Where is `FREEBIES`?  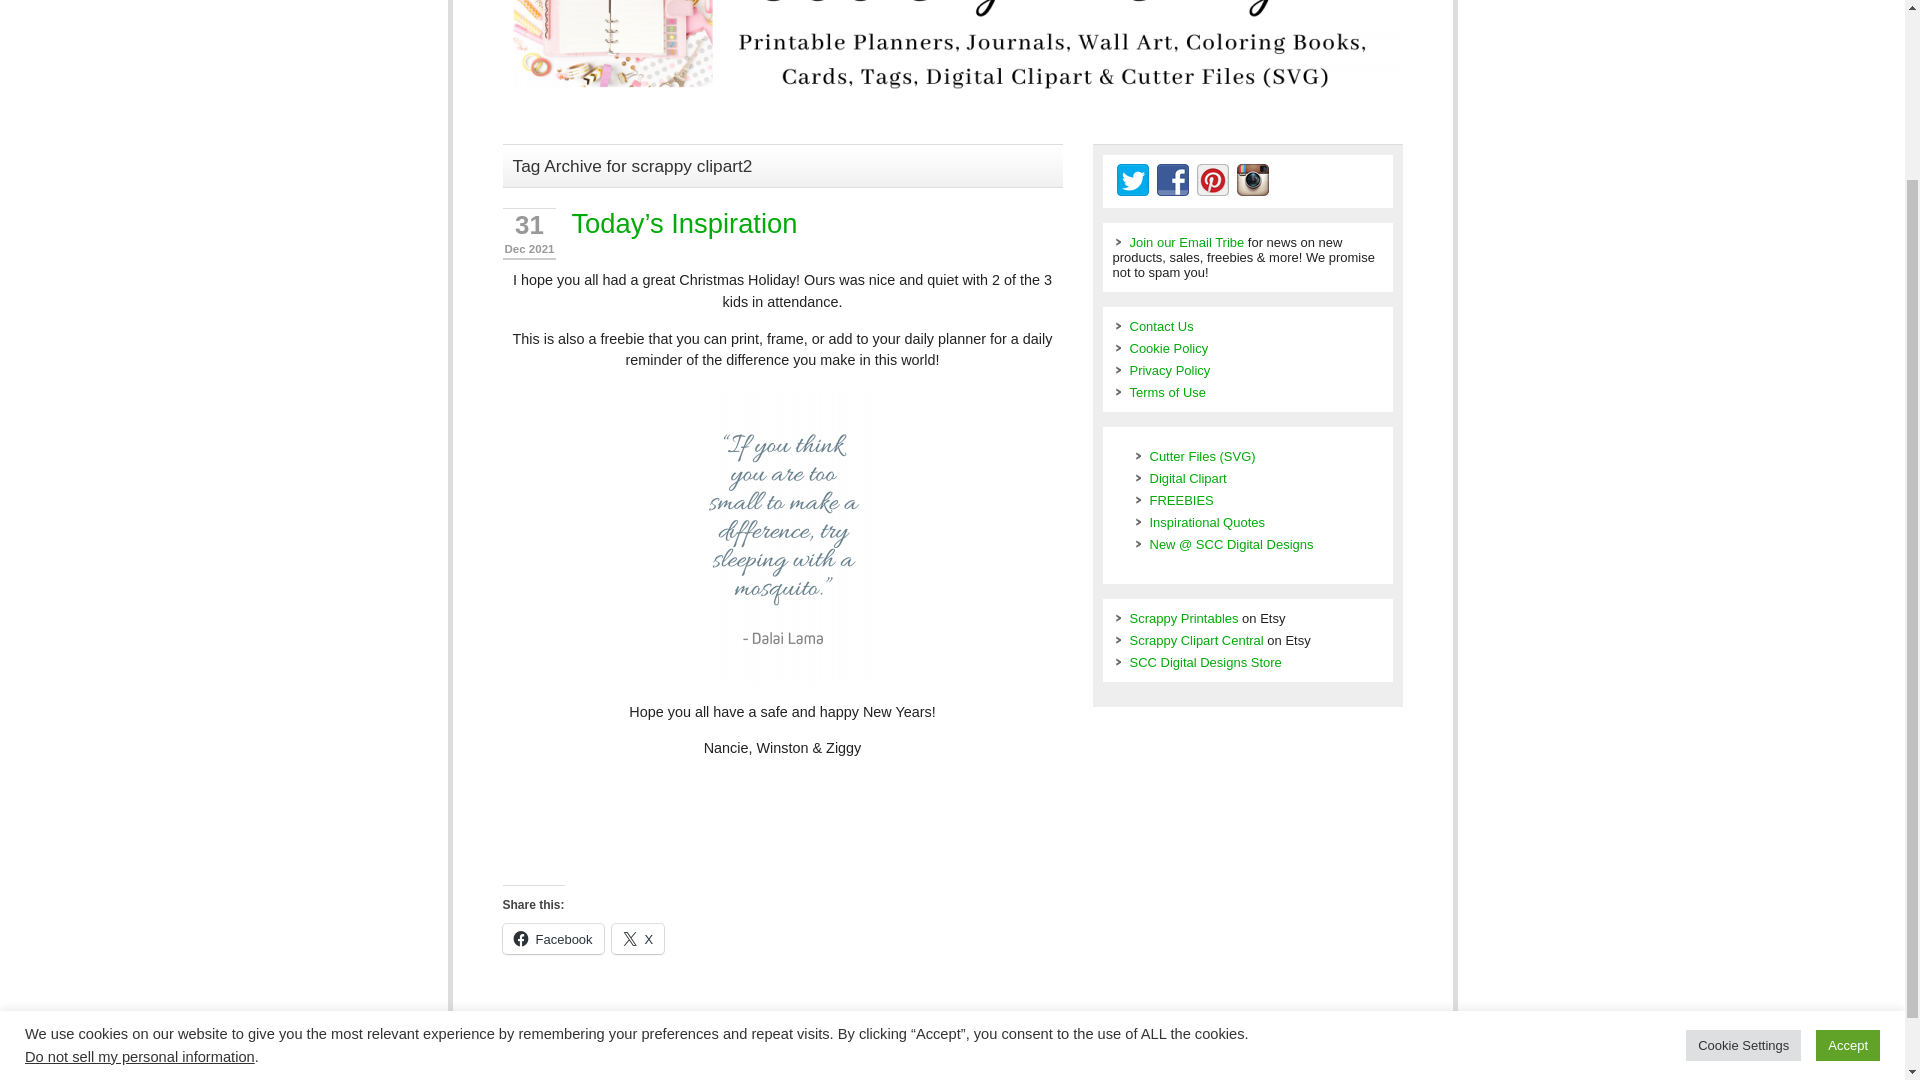
FREEBIES is located at coordinates (1182, 500).